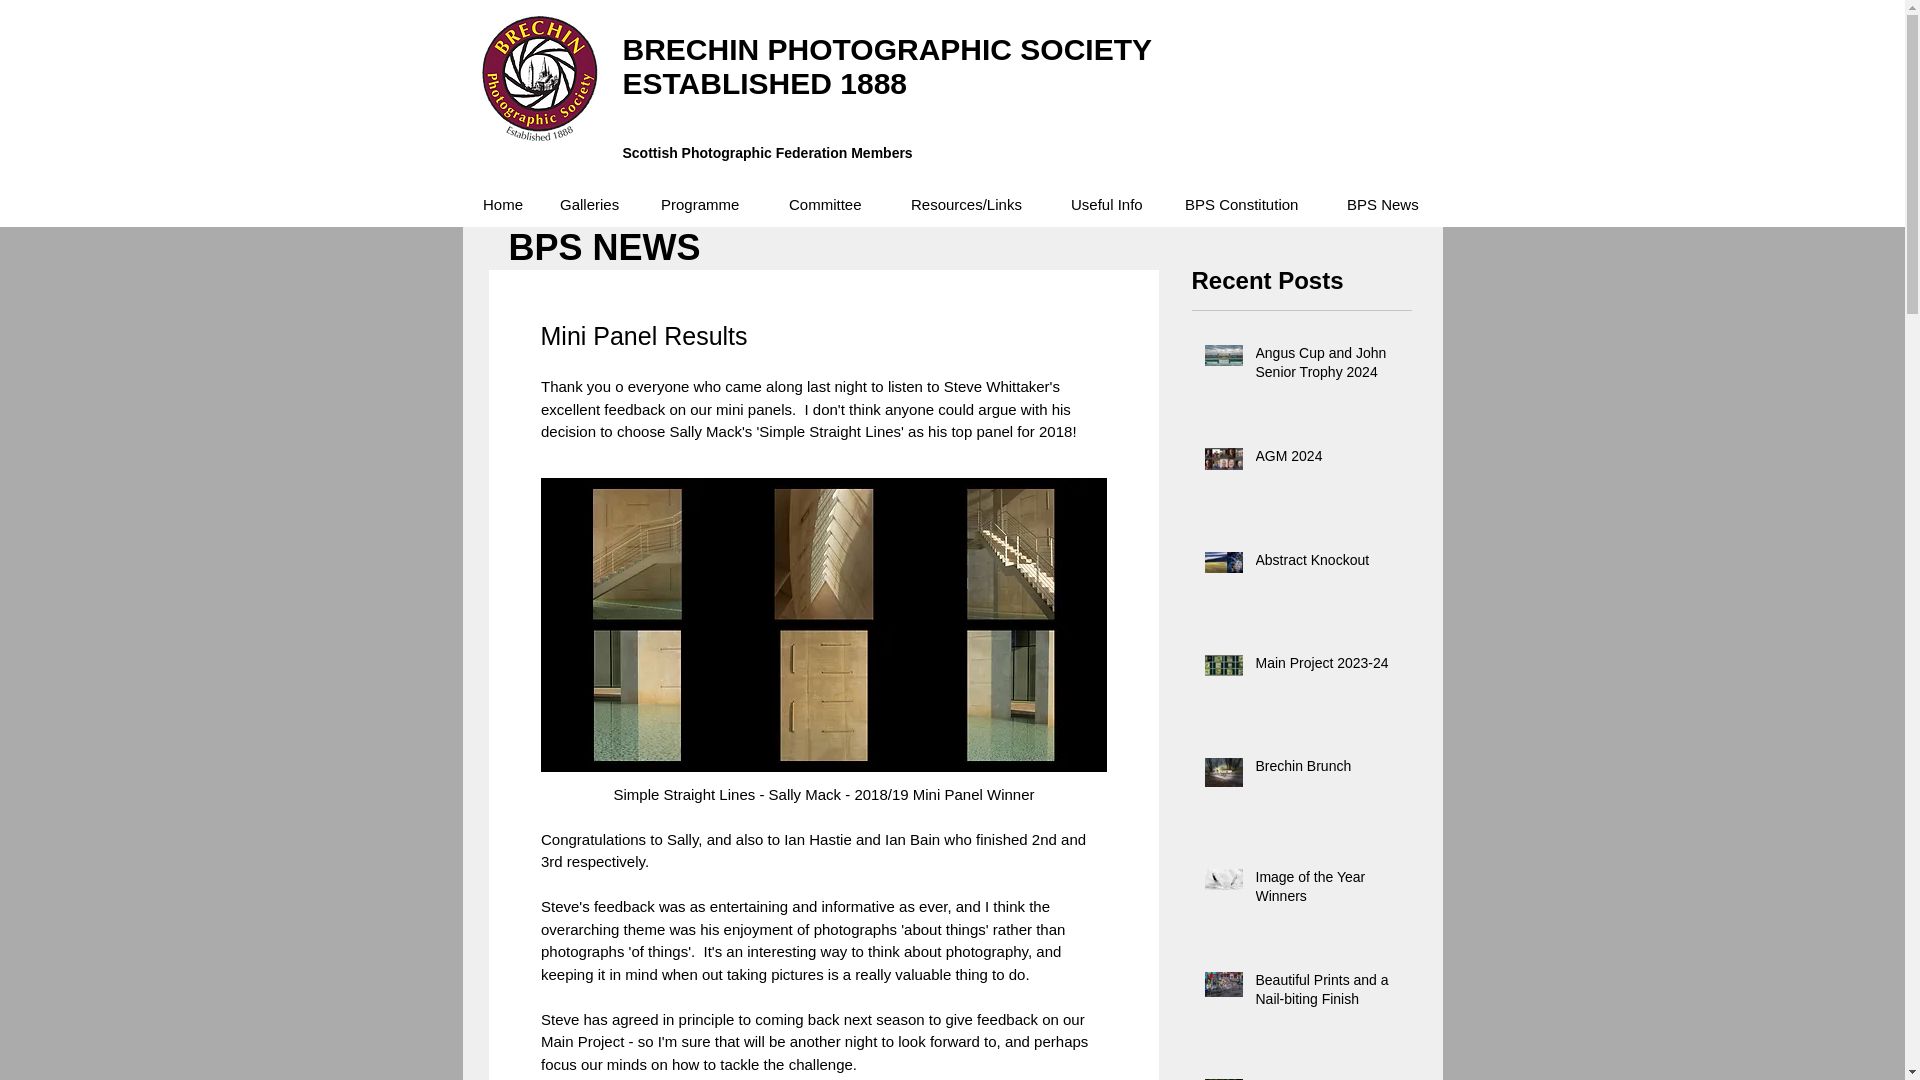 The width and height of the screenshot is (1920, 1080). I want to click on Programme, so click(709, 204).